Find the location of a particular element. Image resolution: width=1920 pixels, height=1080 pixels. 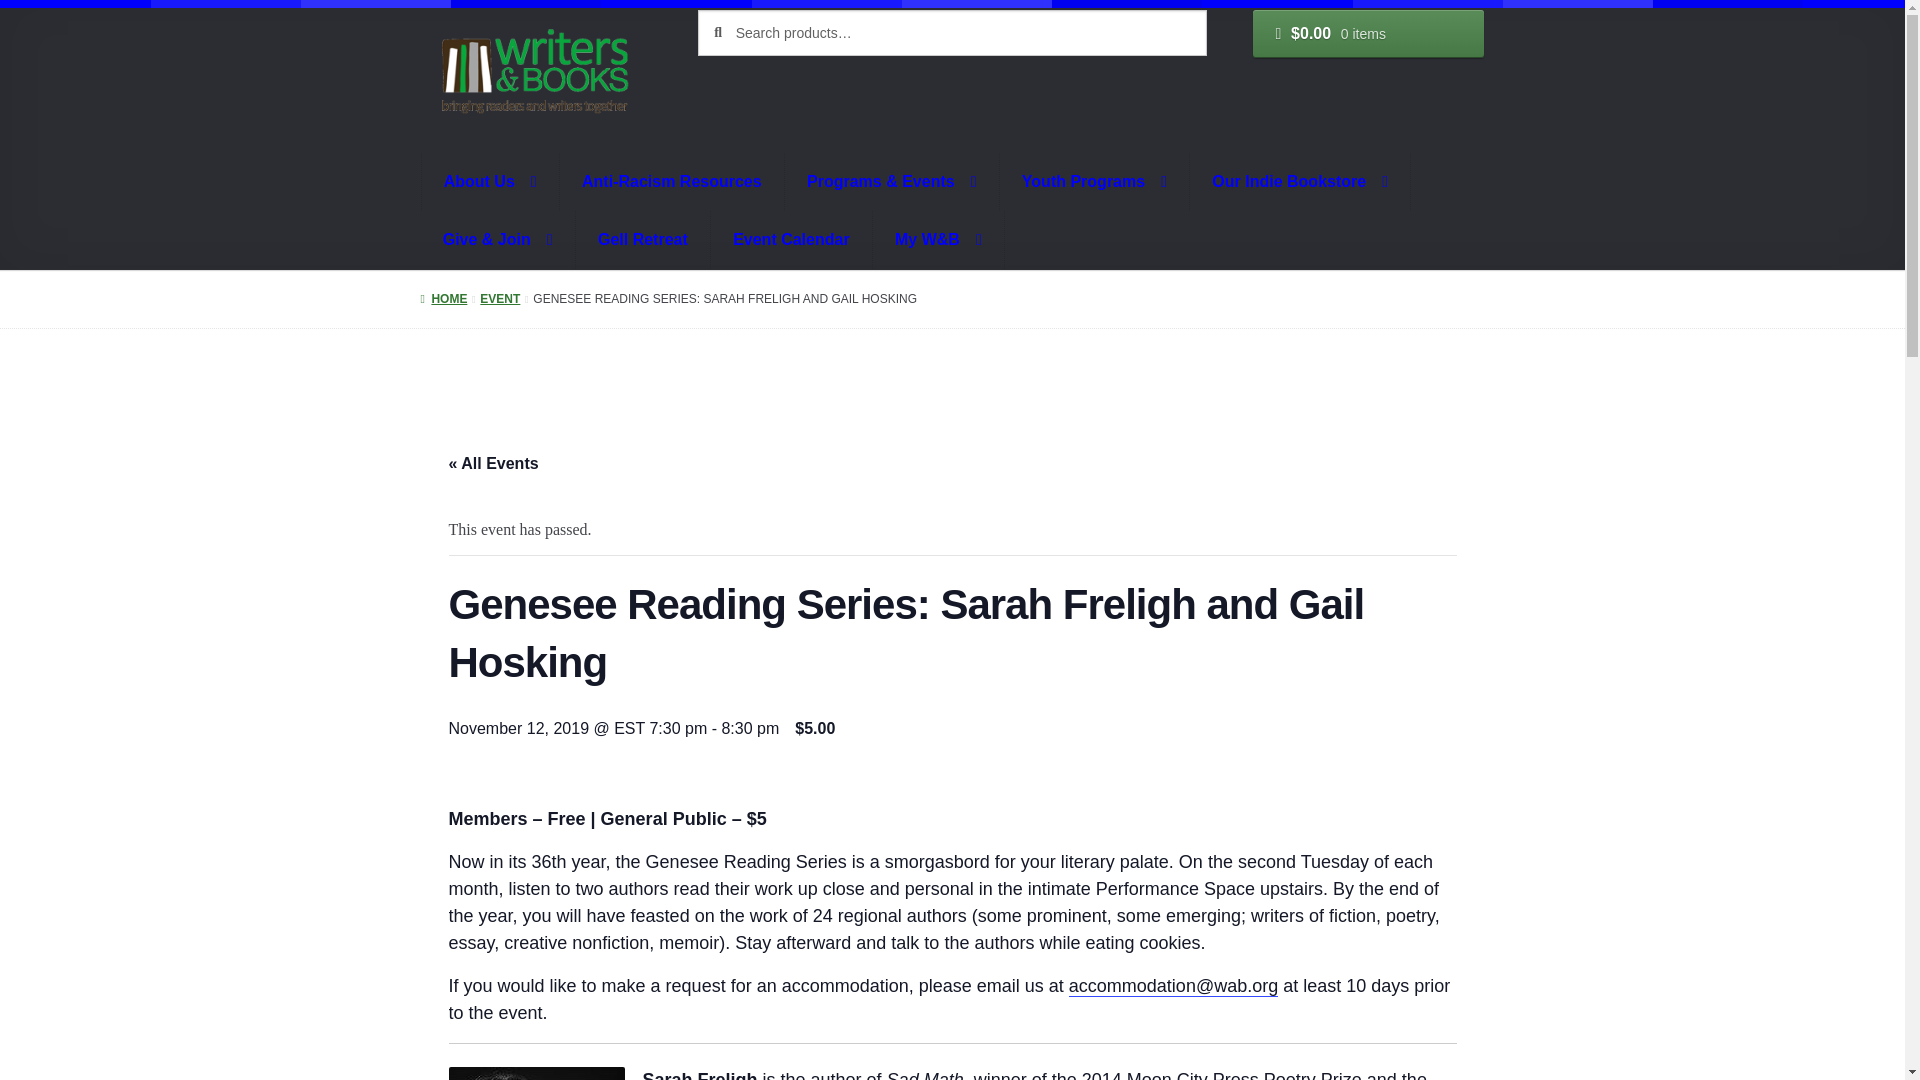

About Us is located at coordinates (490, 182).